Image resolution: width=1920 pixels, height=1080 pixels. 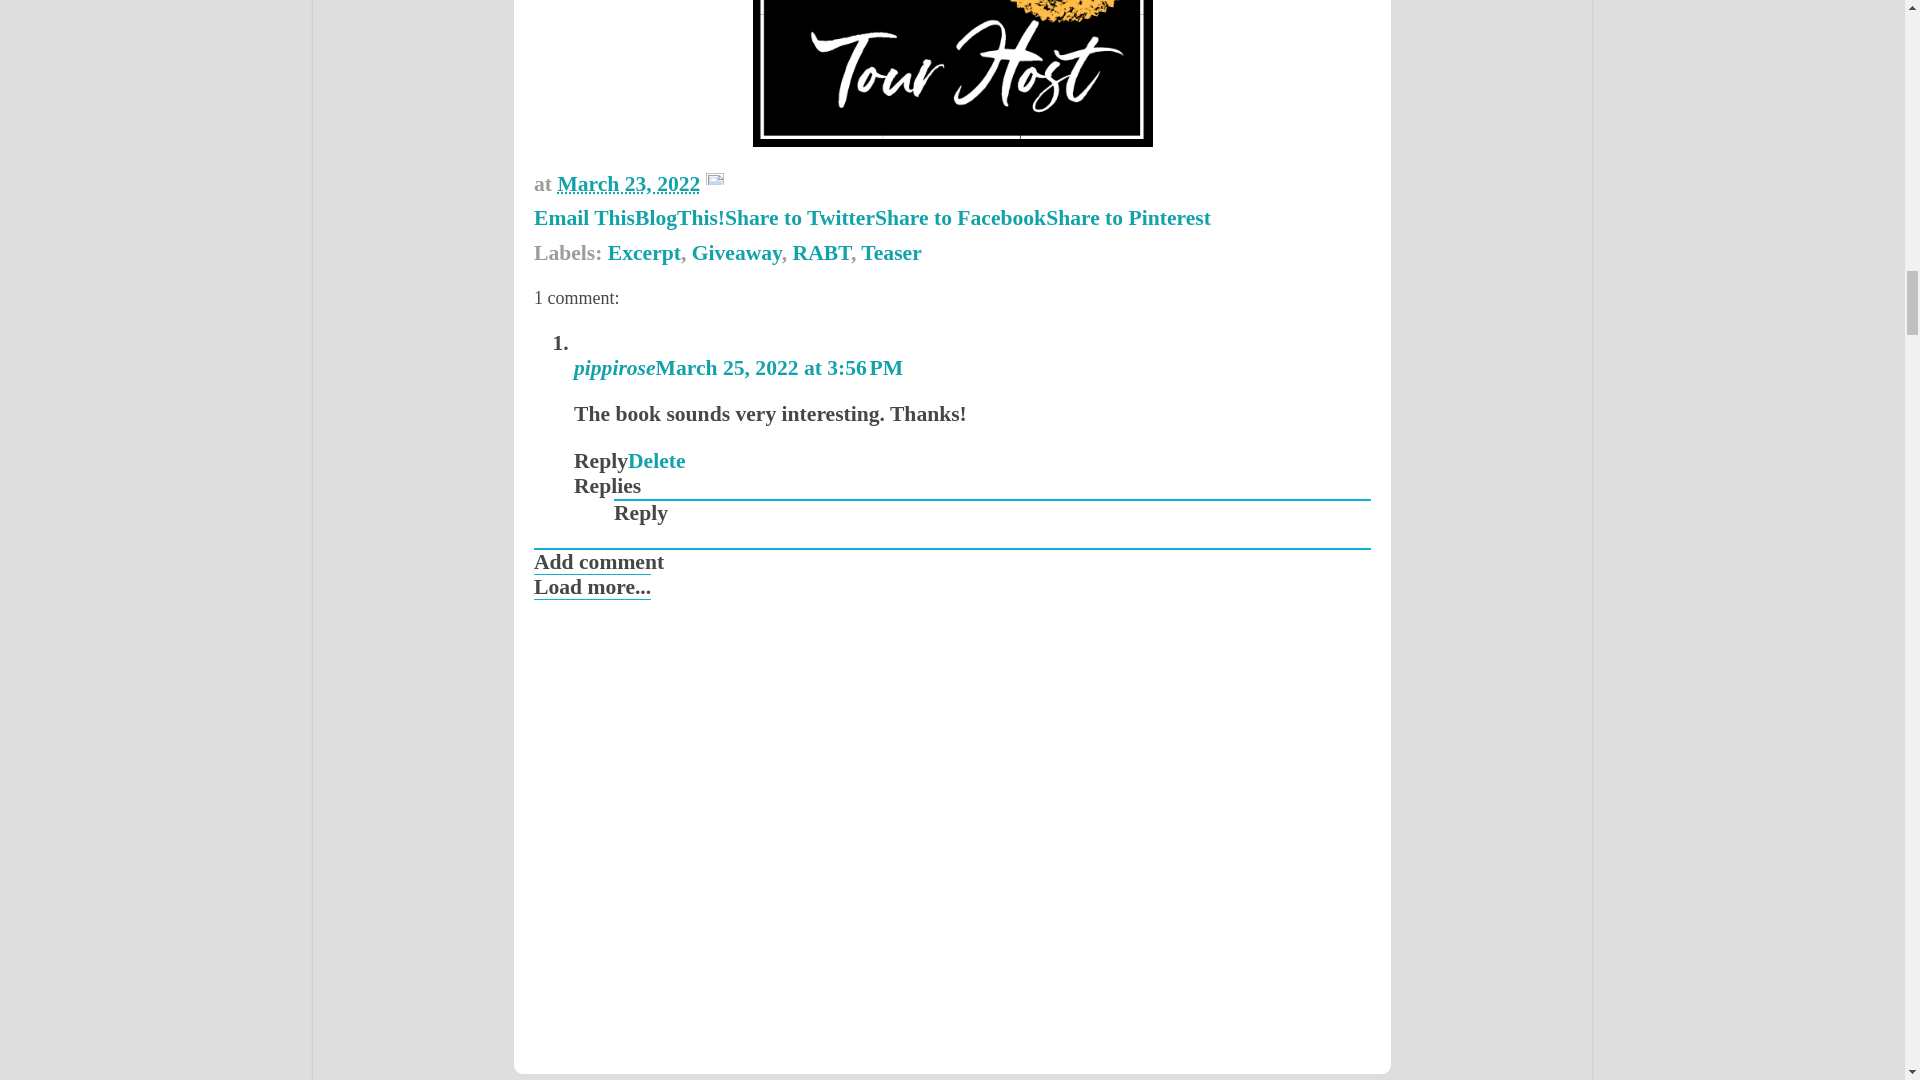 What do you see at coordinates (821, 252) in the screenshot?
I see `RABT` at bounding box center [821, 252].